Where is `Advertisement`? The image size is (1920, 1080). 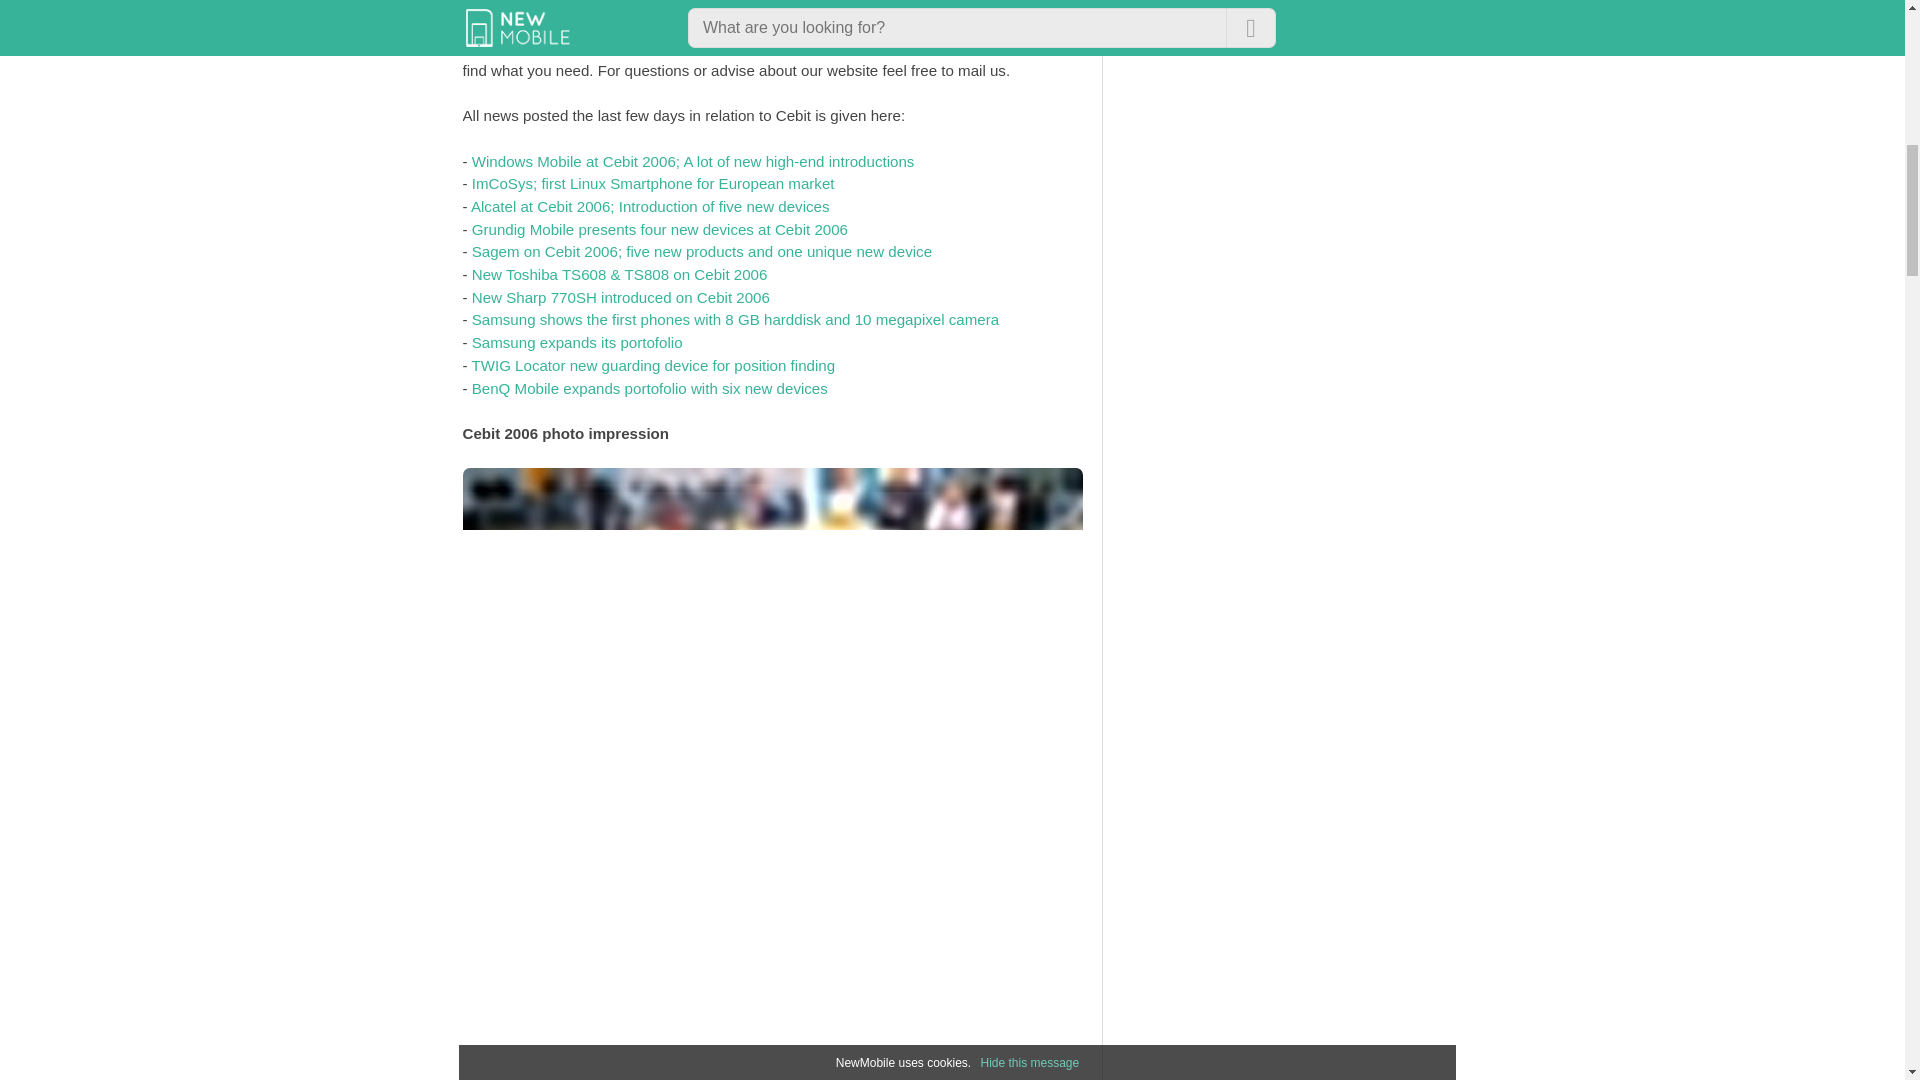
Advertisement is located at coordinates (1062, 1008).